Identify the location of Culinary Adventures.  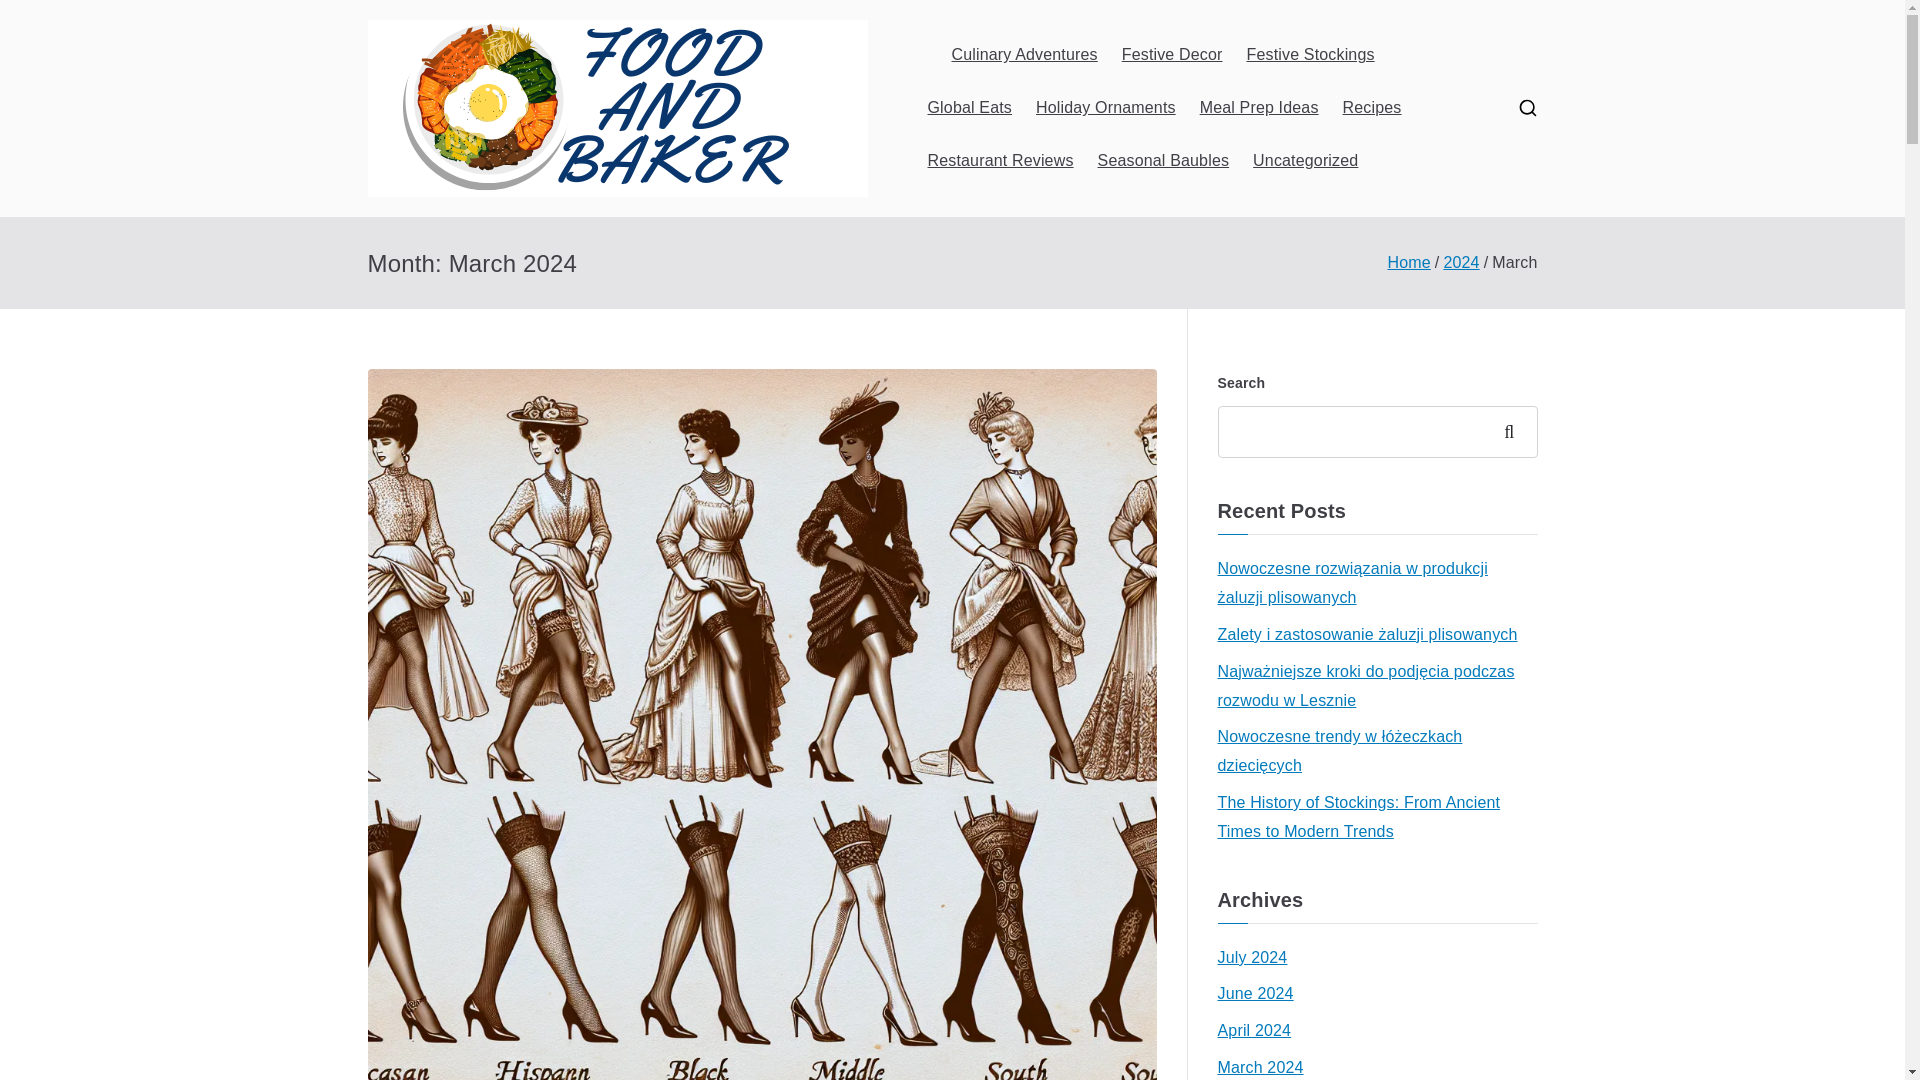
(1025, 56).